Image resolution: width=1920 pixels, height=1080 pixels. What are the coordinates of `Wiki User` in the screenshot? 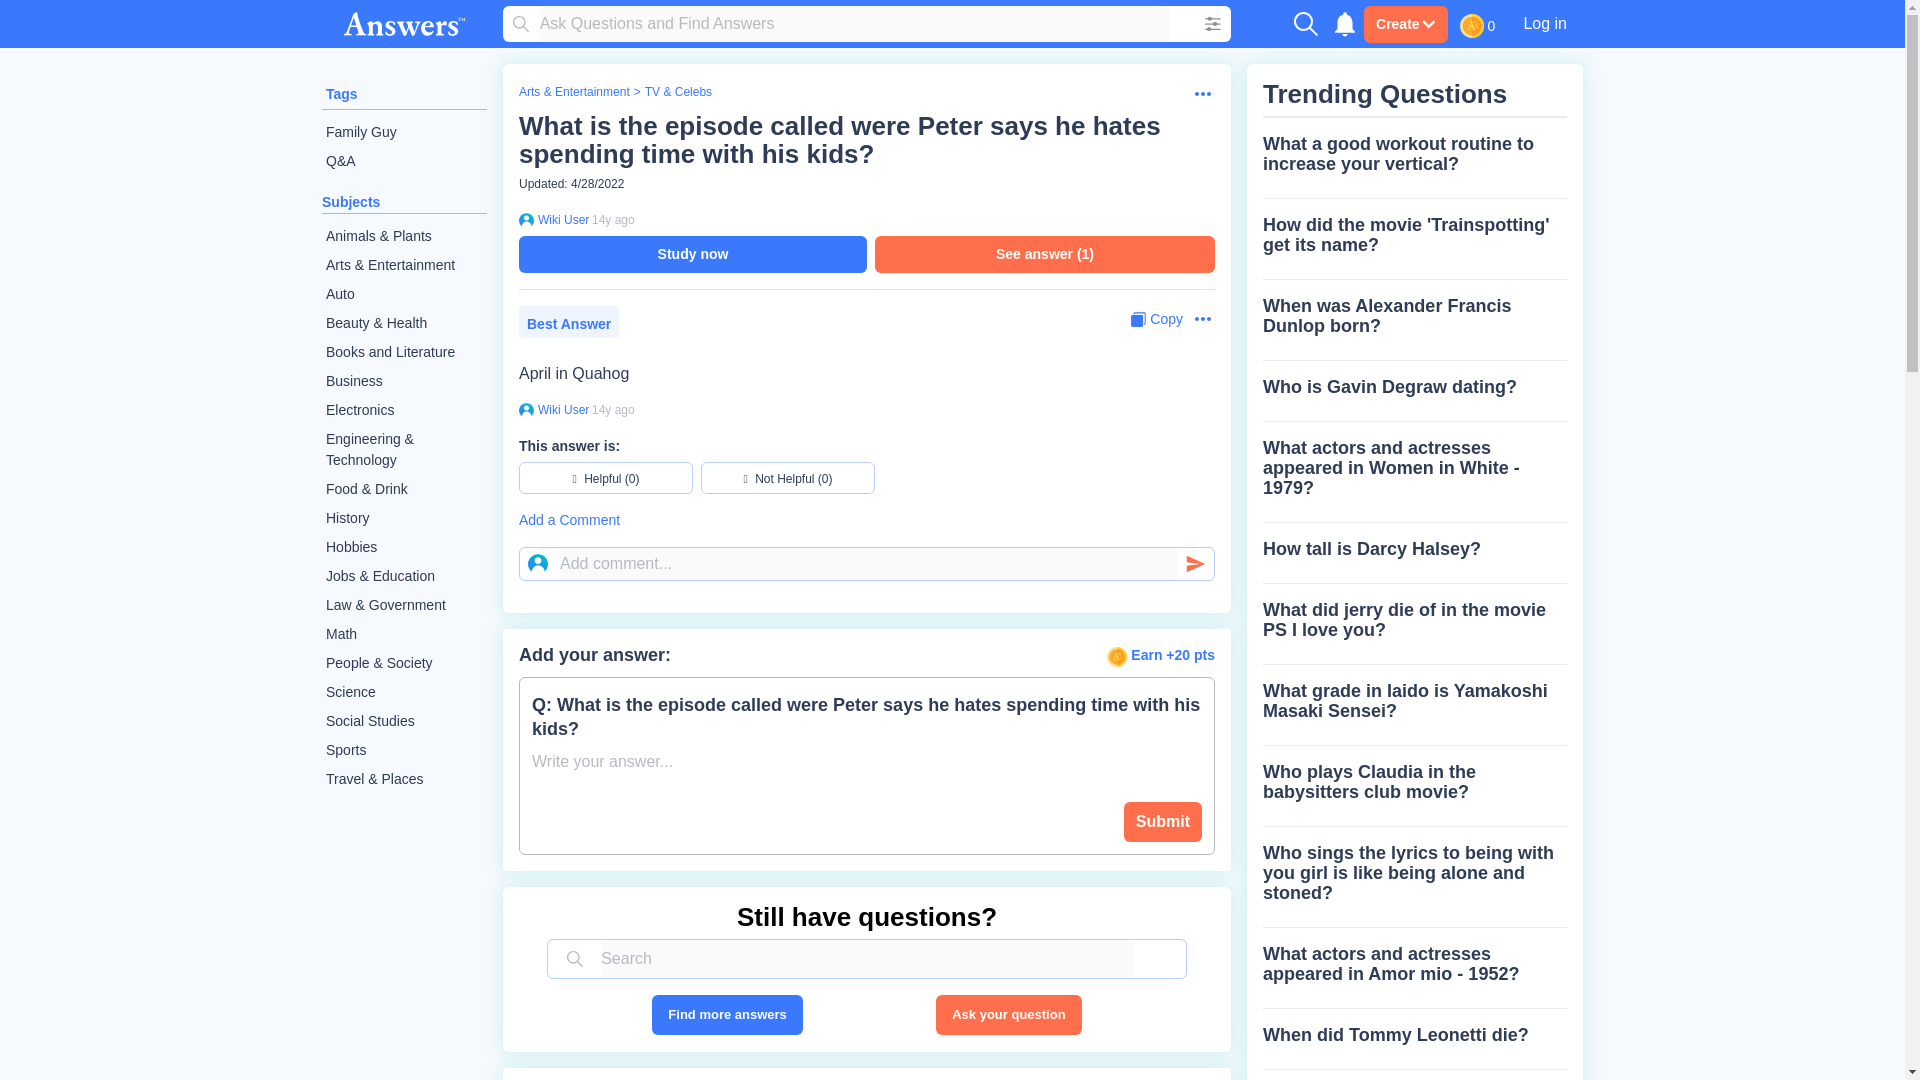 It's located at (561, 219).